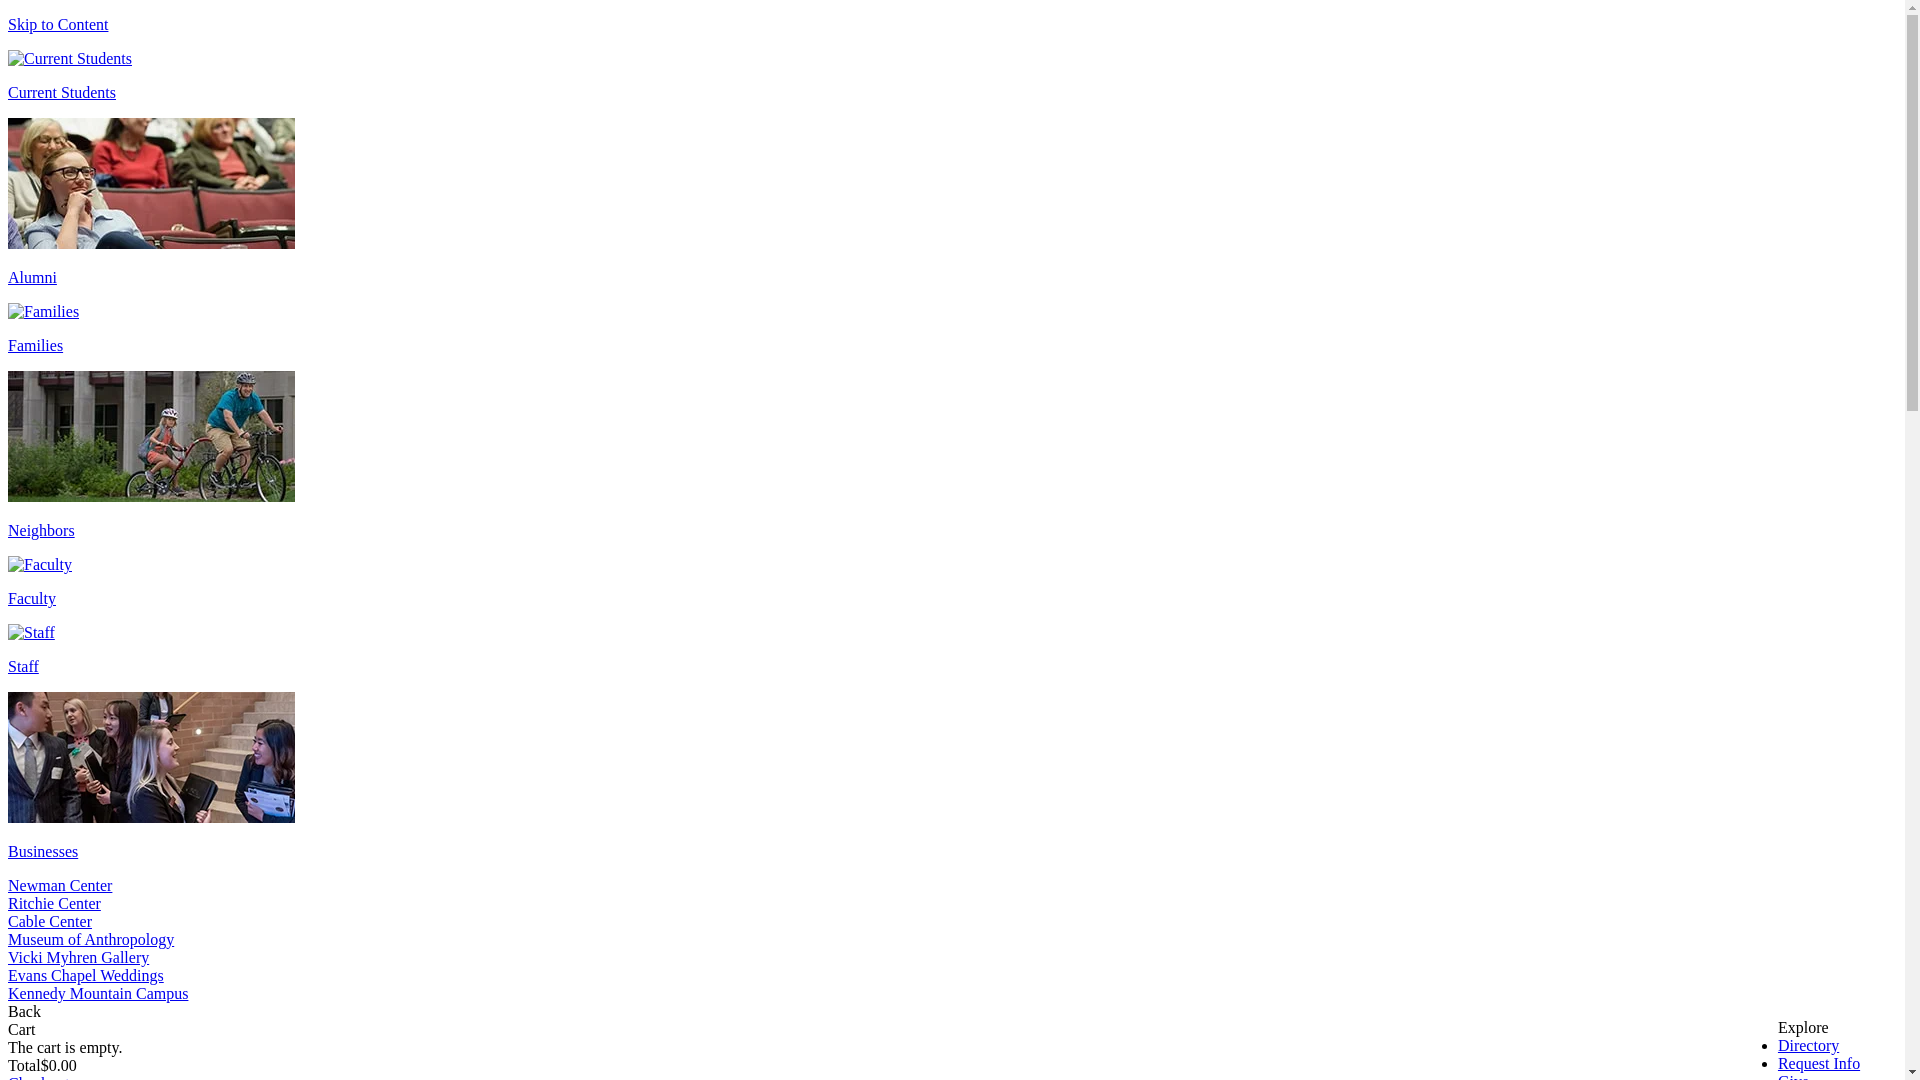  I want to click on Vicki Myhren Gallery, so click(78, 957).